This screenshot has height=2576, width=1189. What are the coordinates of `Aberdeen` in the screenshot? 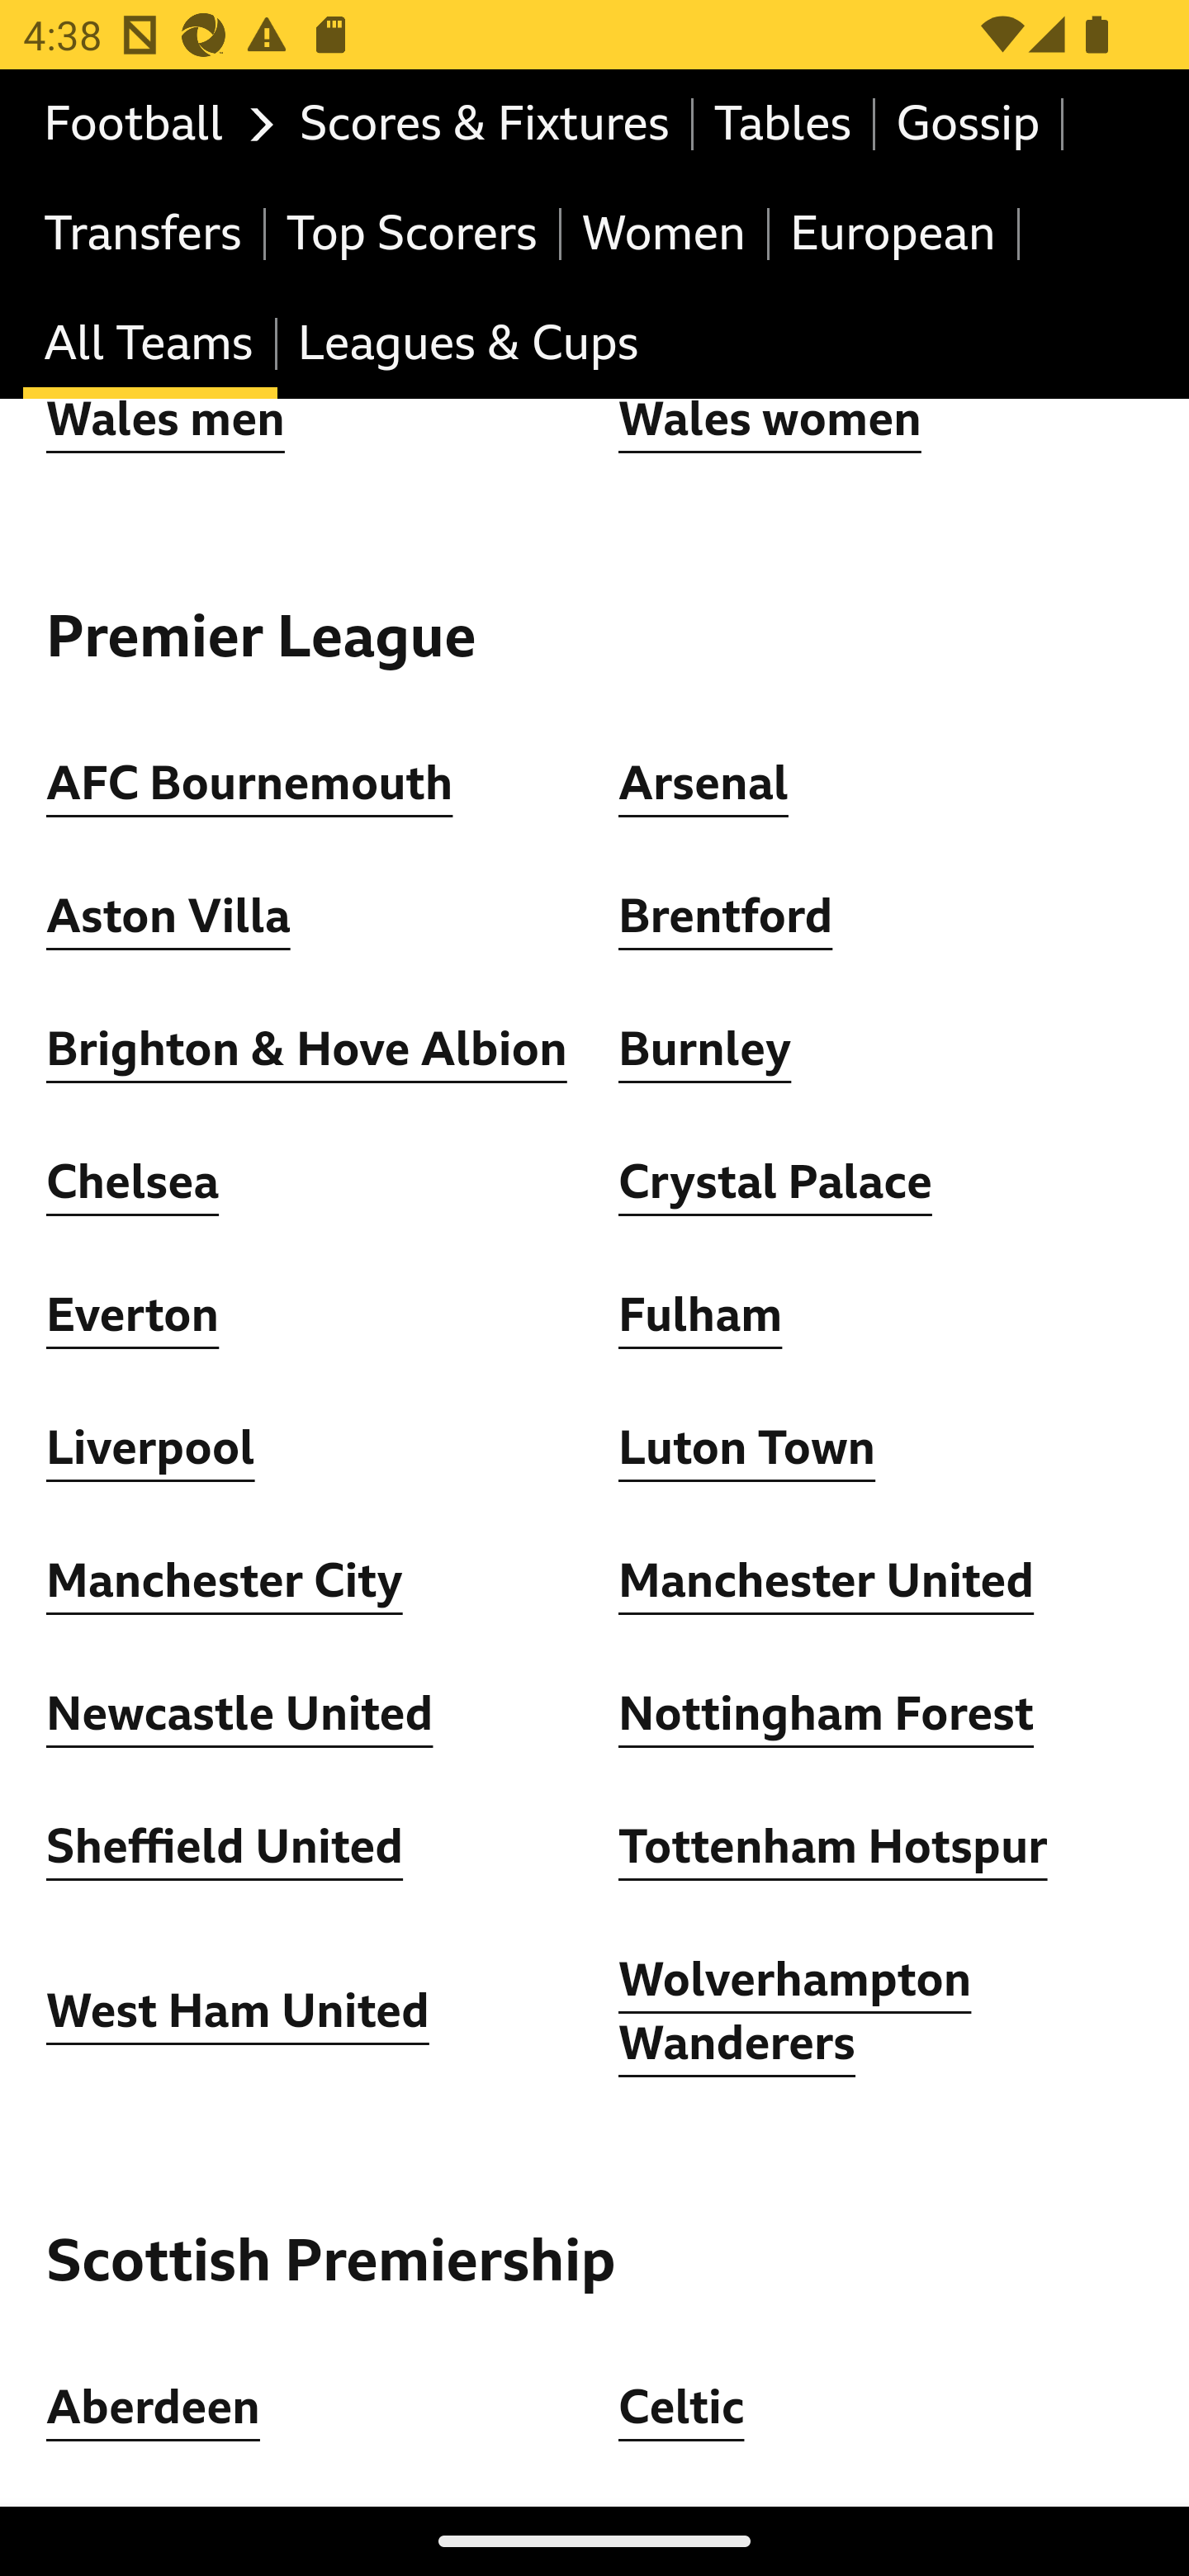 It's located at (154, 2409).